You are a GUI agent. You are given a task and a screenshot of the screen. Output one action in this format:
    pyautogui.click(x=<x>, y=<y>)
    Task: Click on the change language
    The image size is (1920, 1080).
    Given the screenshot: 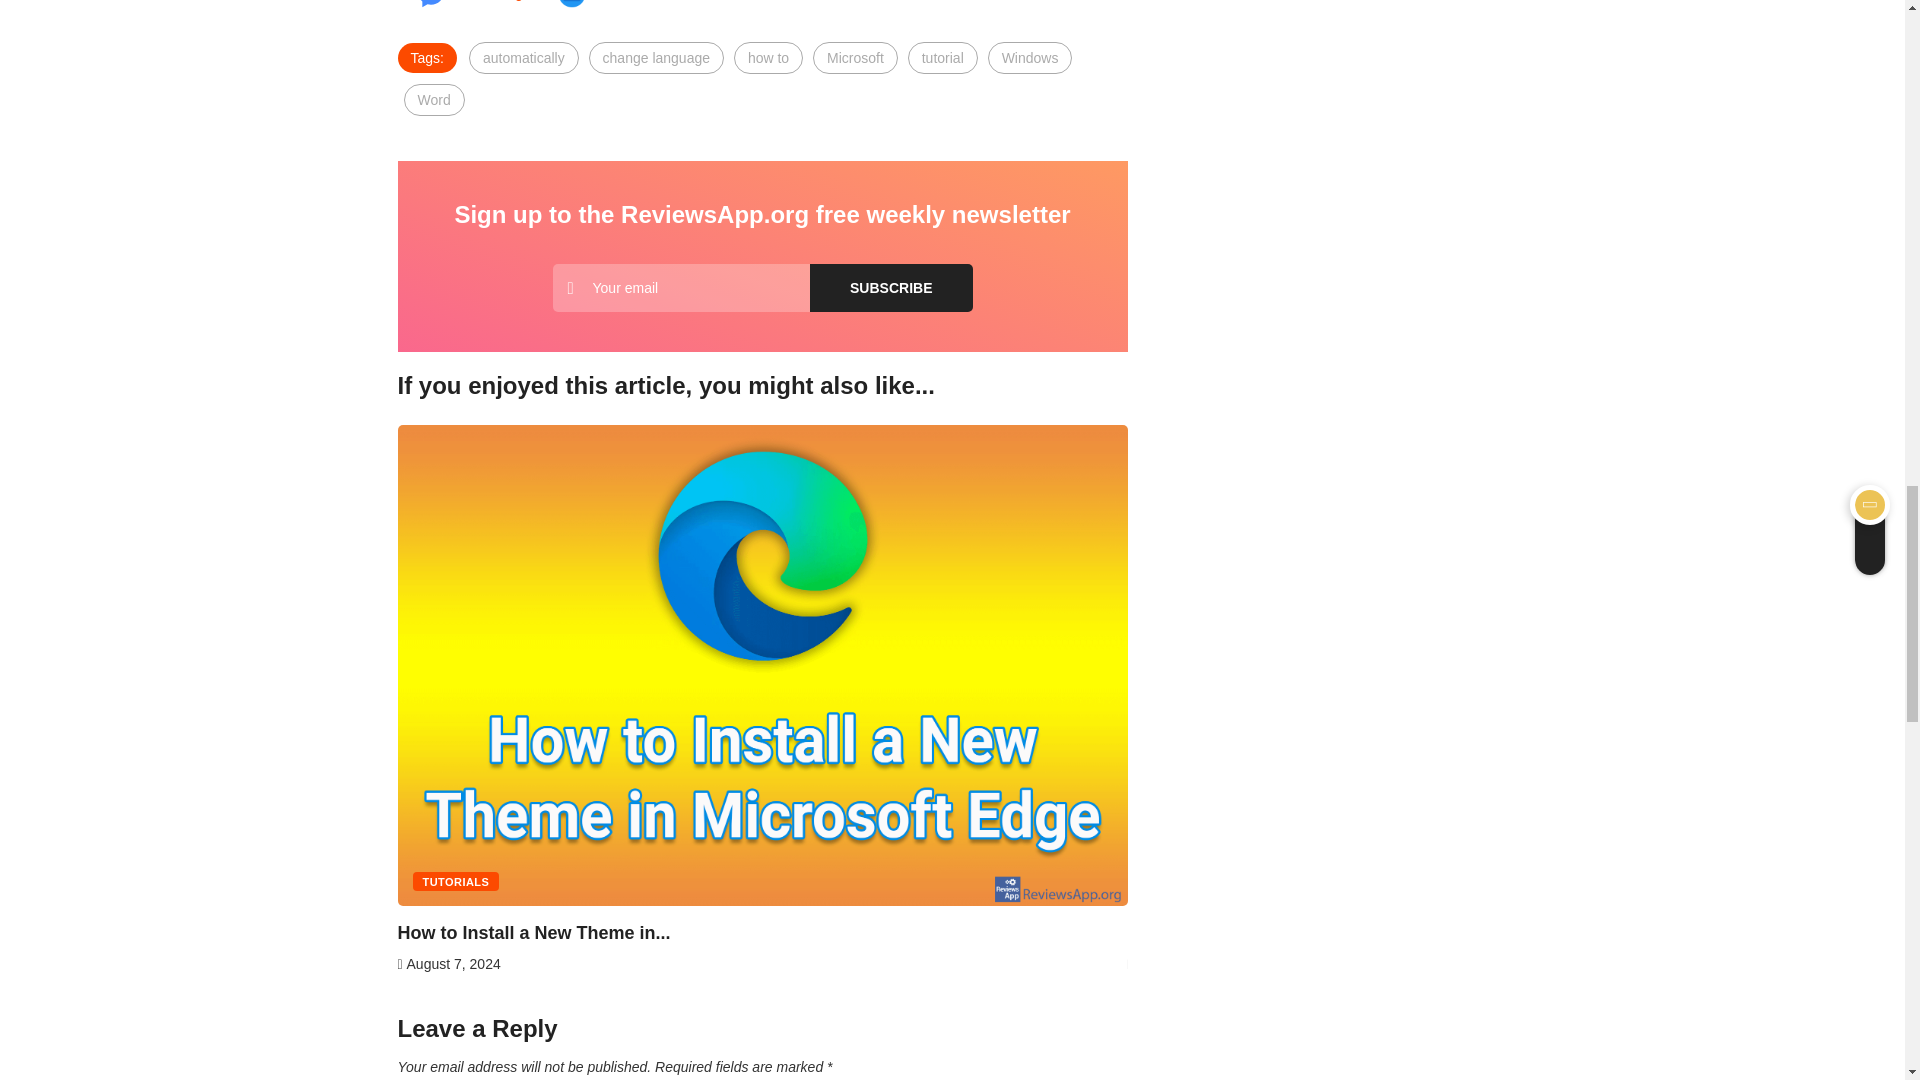 What is the action you would take?
    pyautogui.click(x=656, y=58)
    